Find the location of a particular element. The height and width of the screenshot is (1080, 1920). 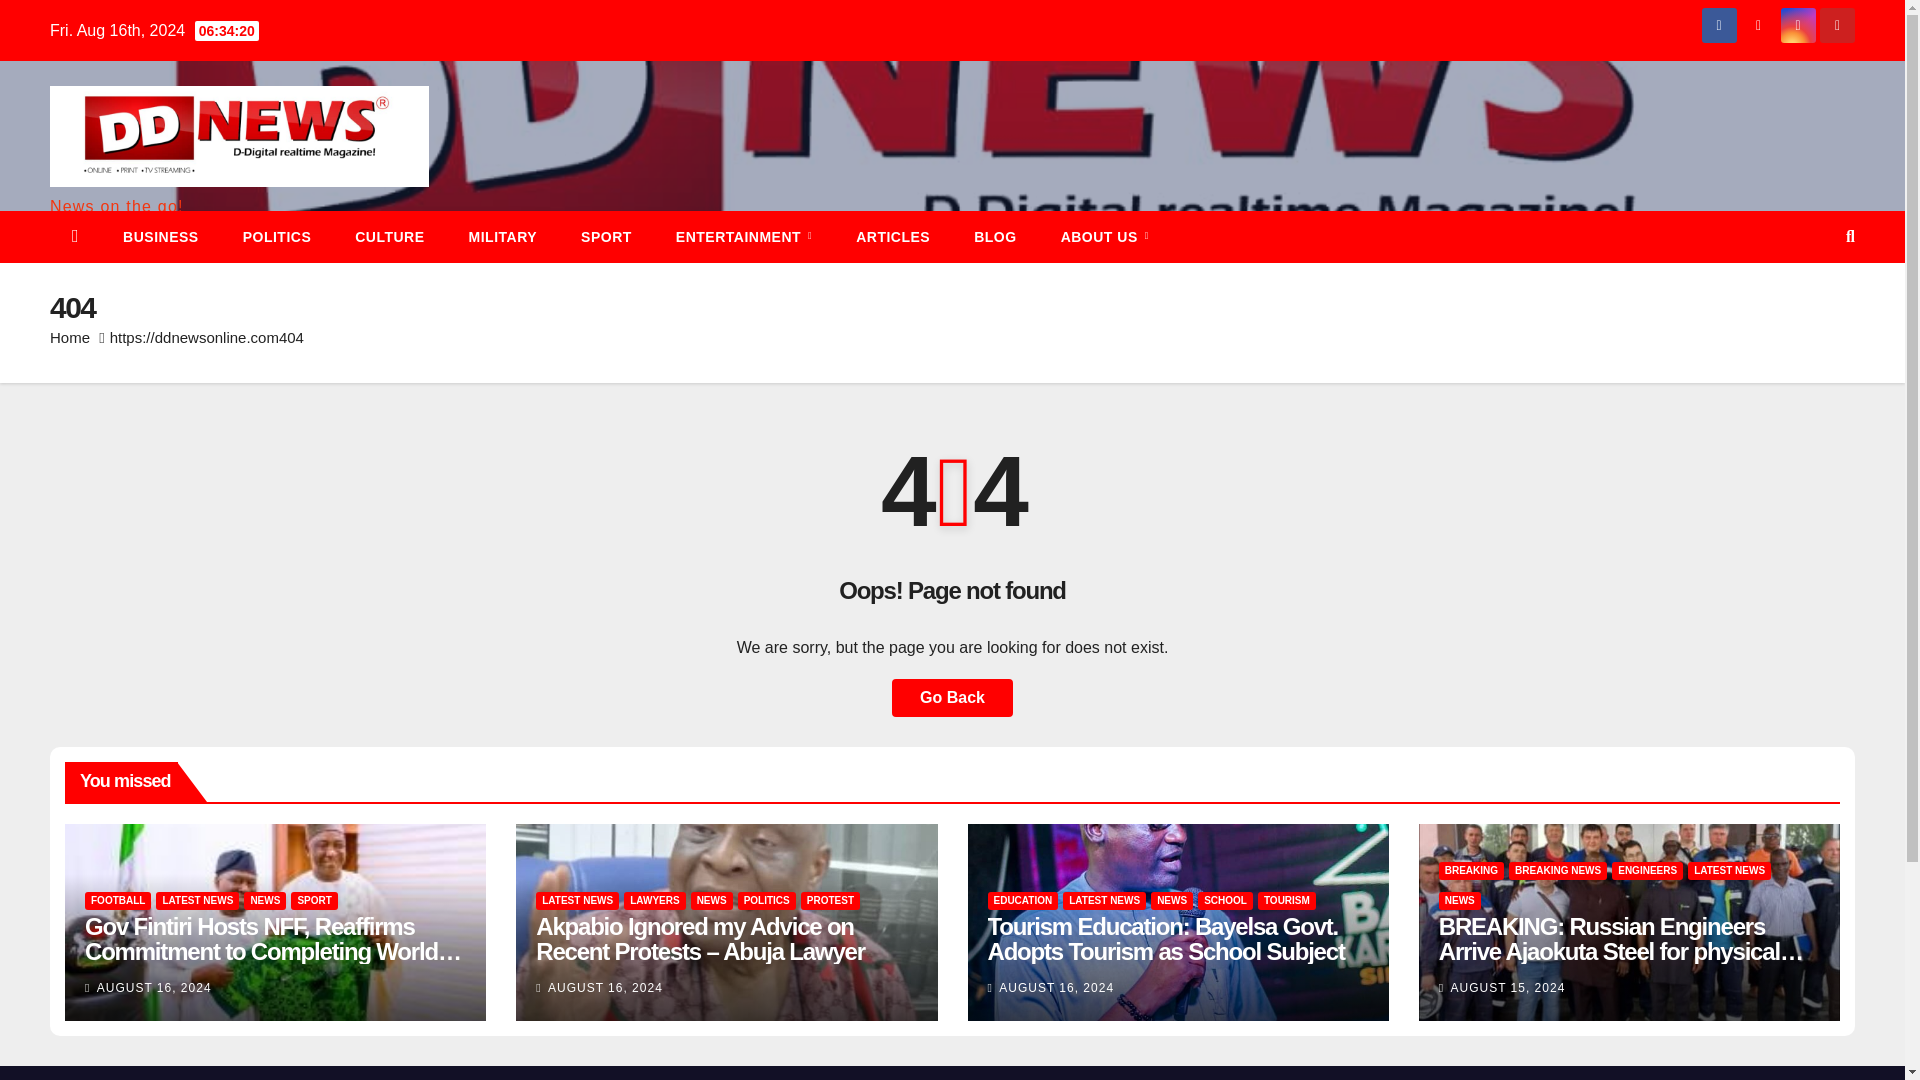

BUSINESS is located at coordinates (160, 236).